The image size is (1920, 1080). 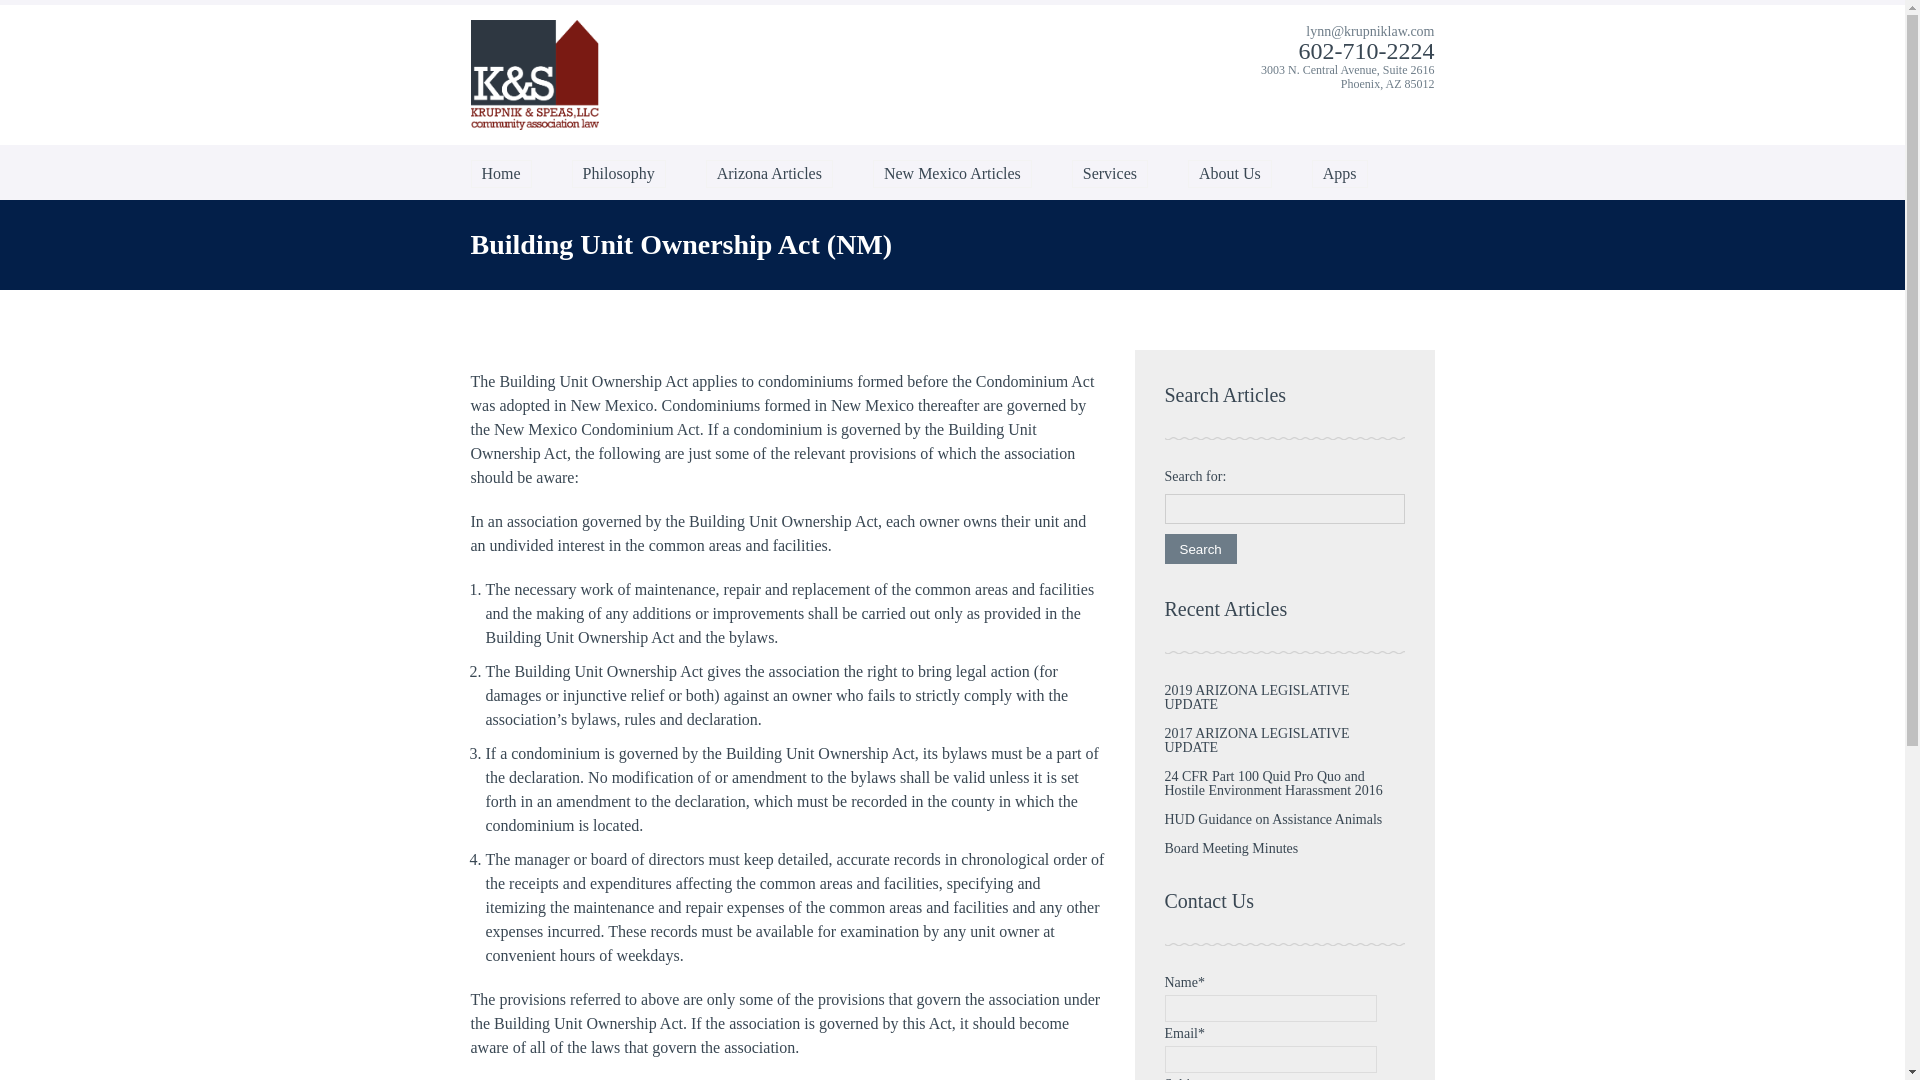 I want to click on About Us, so click(x=1230, y=173).